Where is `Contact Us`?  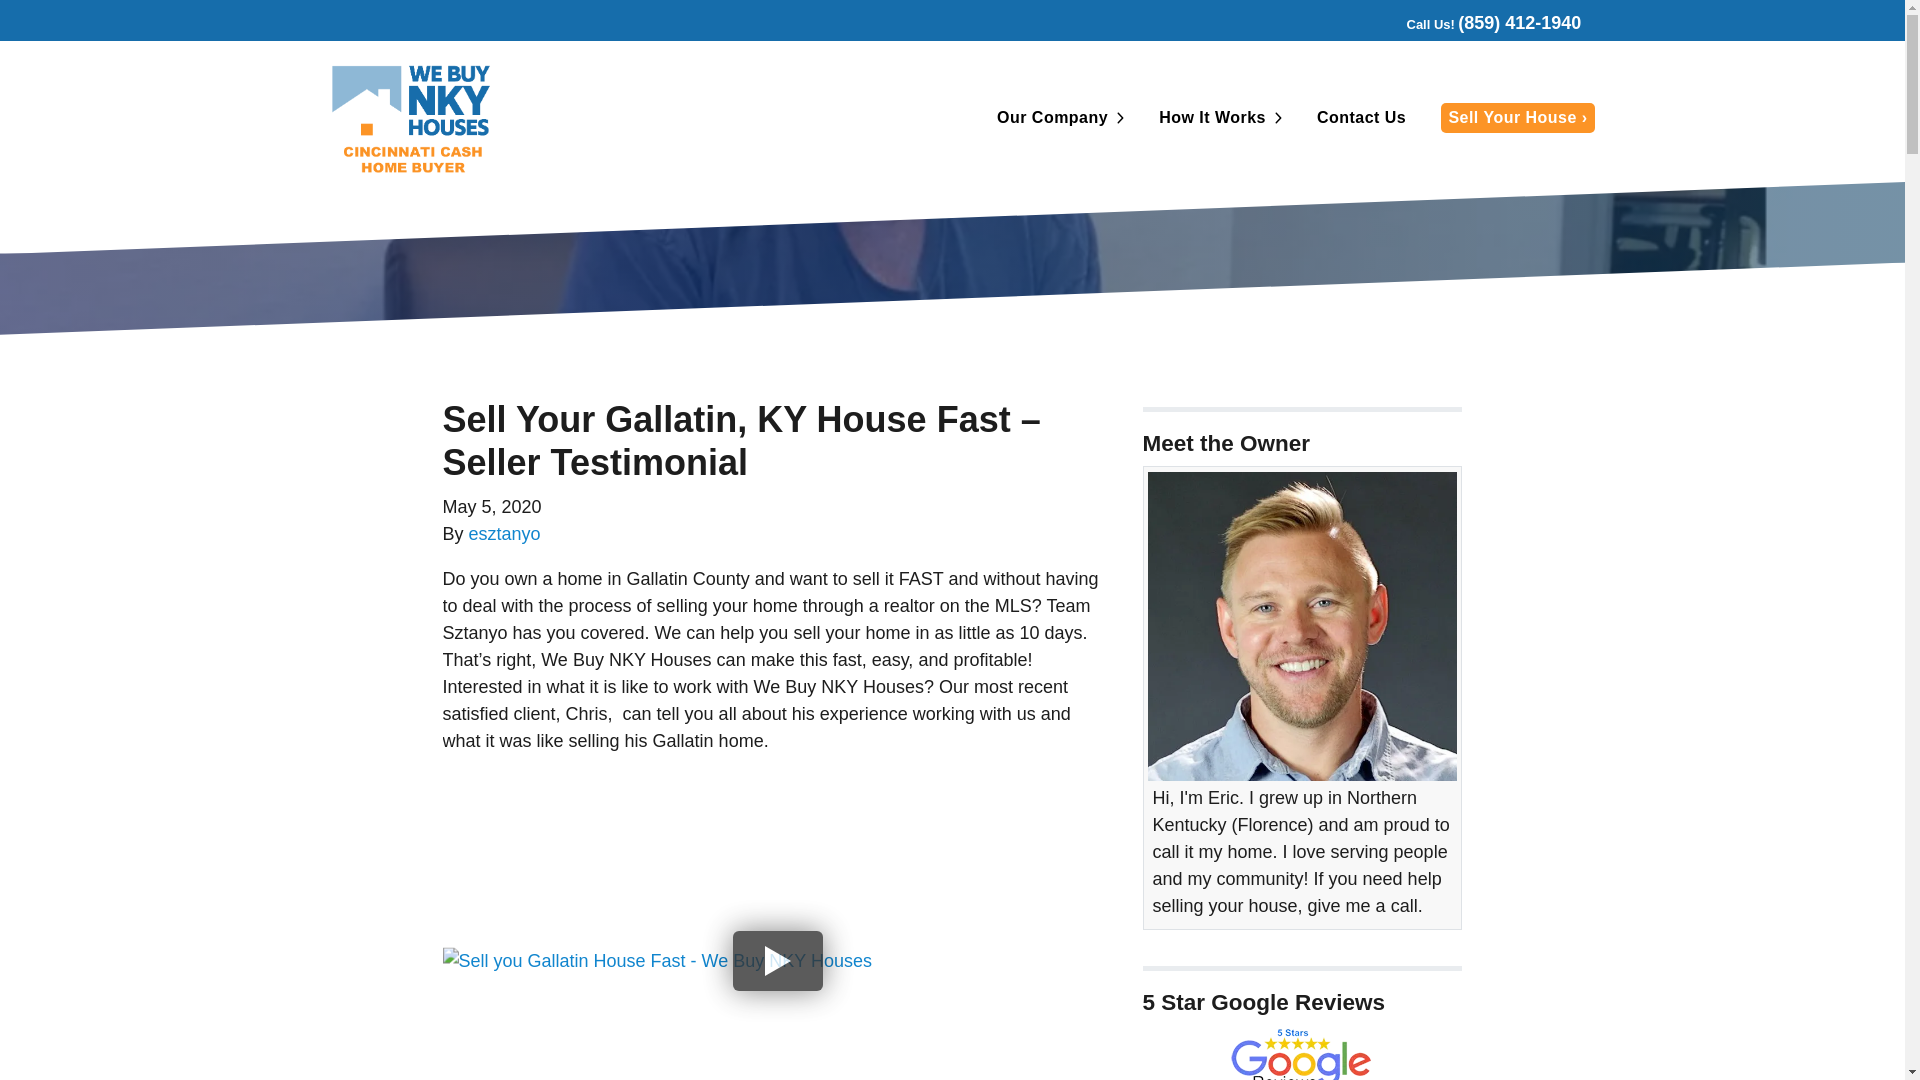
Contact Us is located at coordinates (1360, 118).